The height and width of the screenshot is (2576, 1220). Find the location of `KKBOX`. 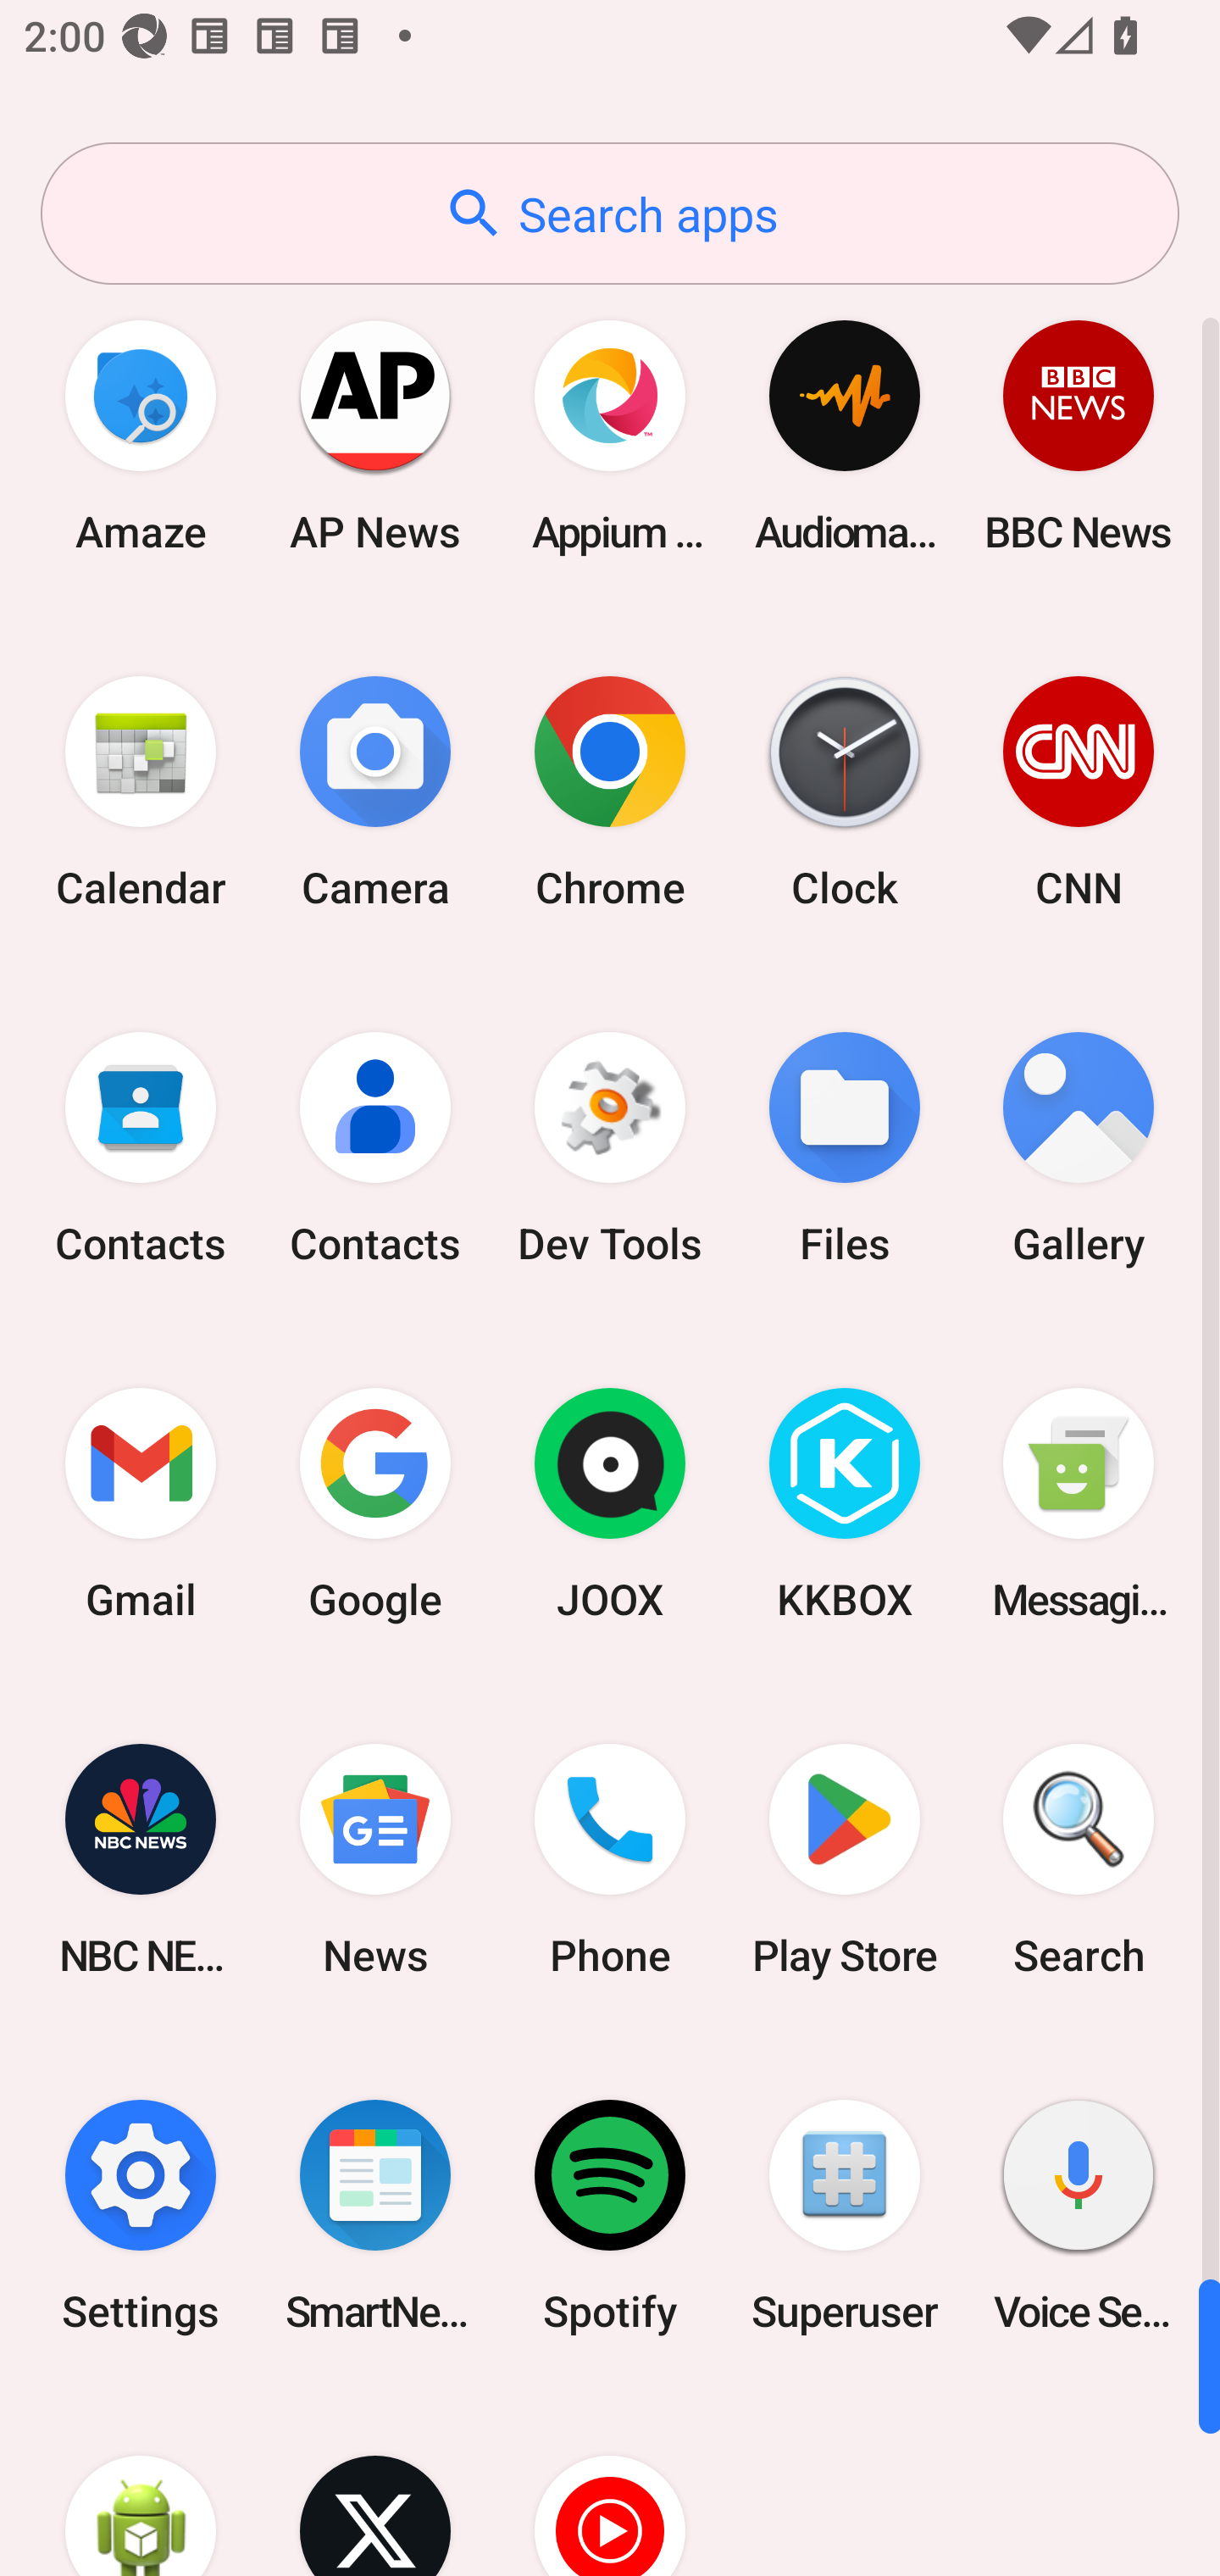

KKBOX is located at coordinates (844, 1504).